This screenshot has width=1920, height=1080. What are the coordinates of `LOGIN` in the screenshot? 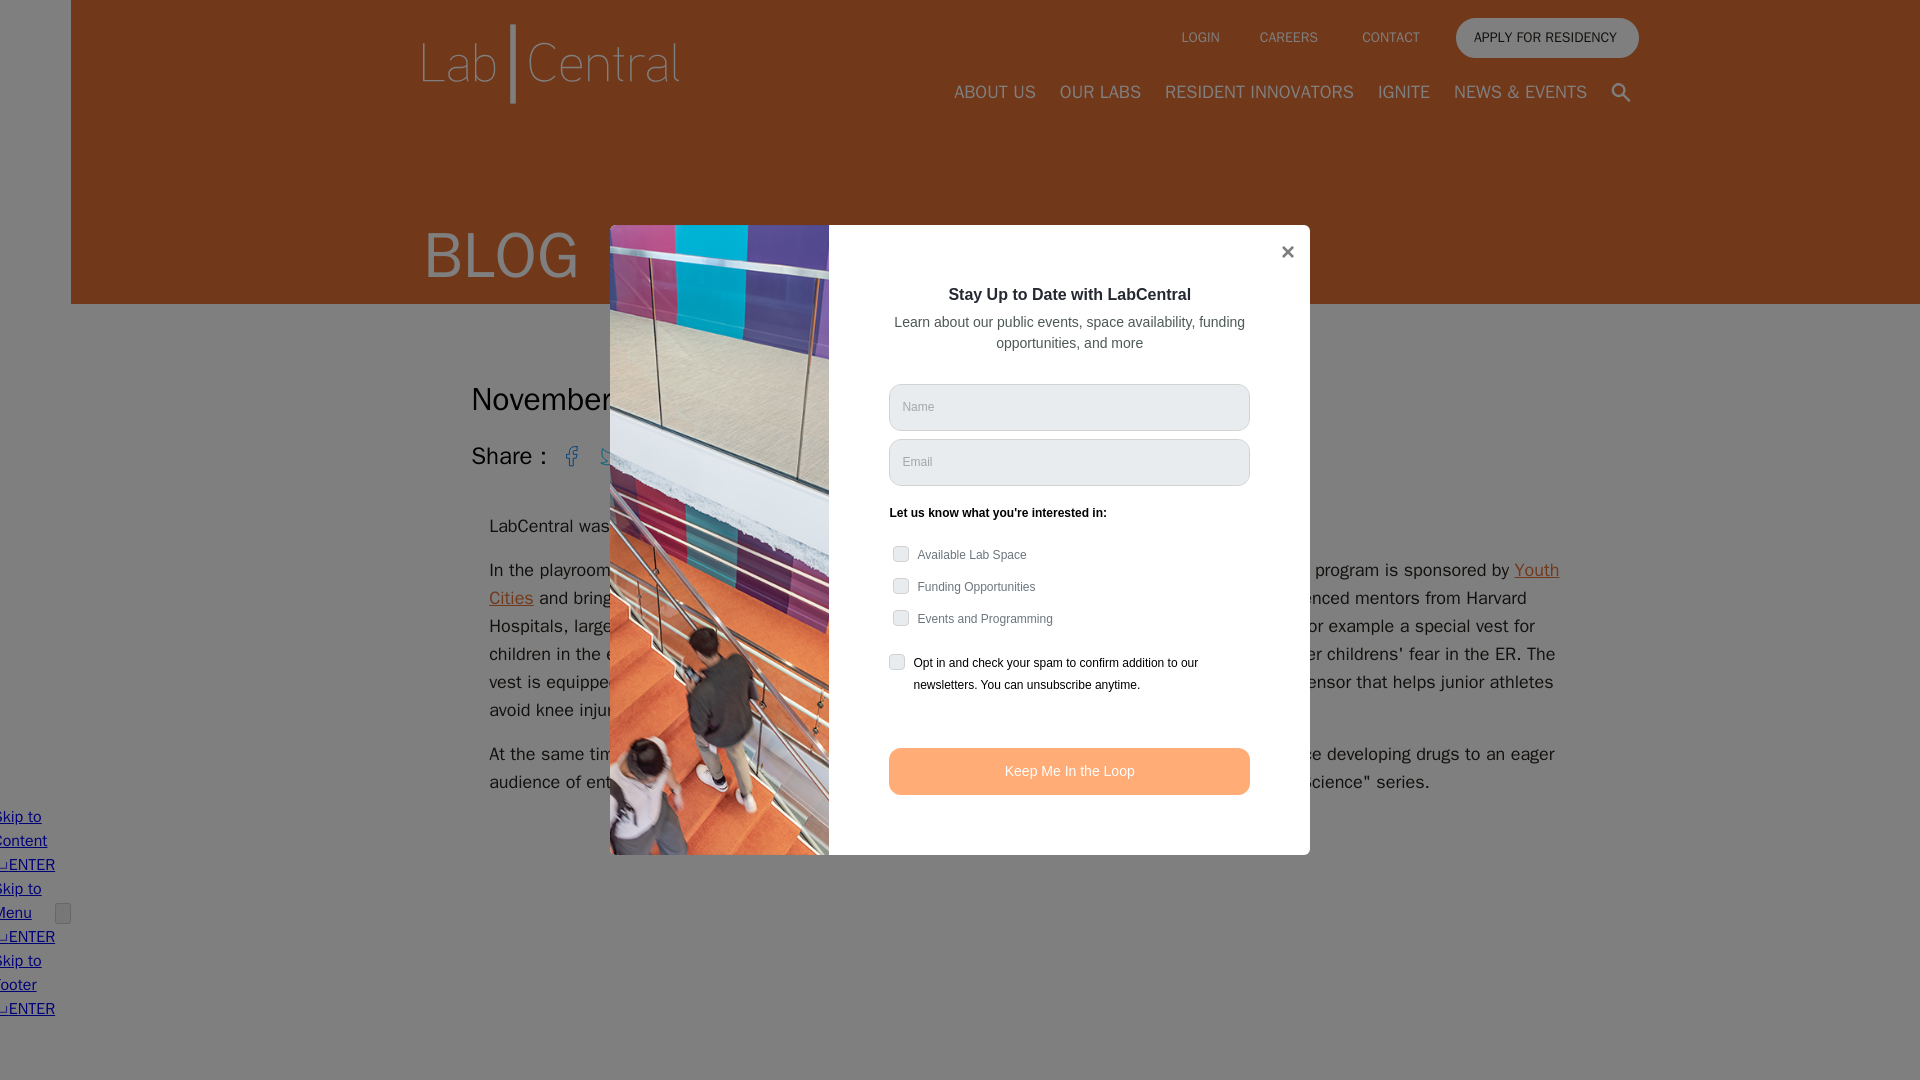 It's located at (1200, 38).